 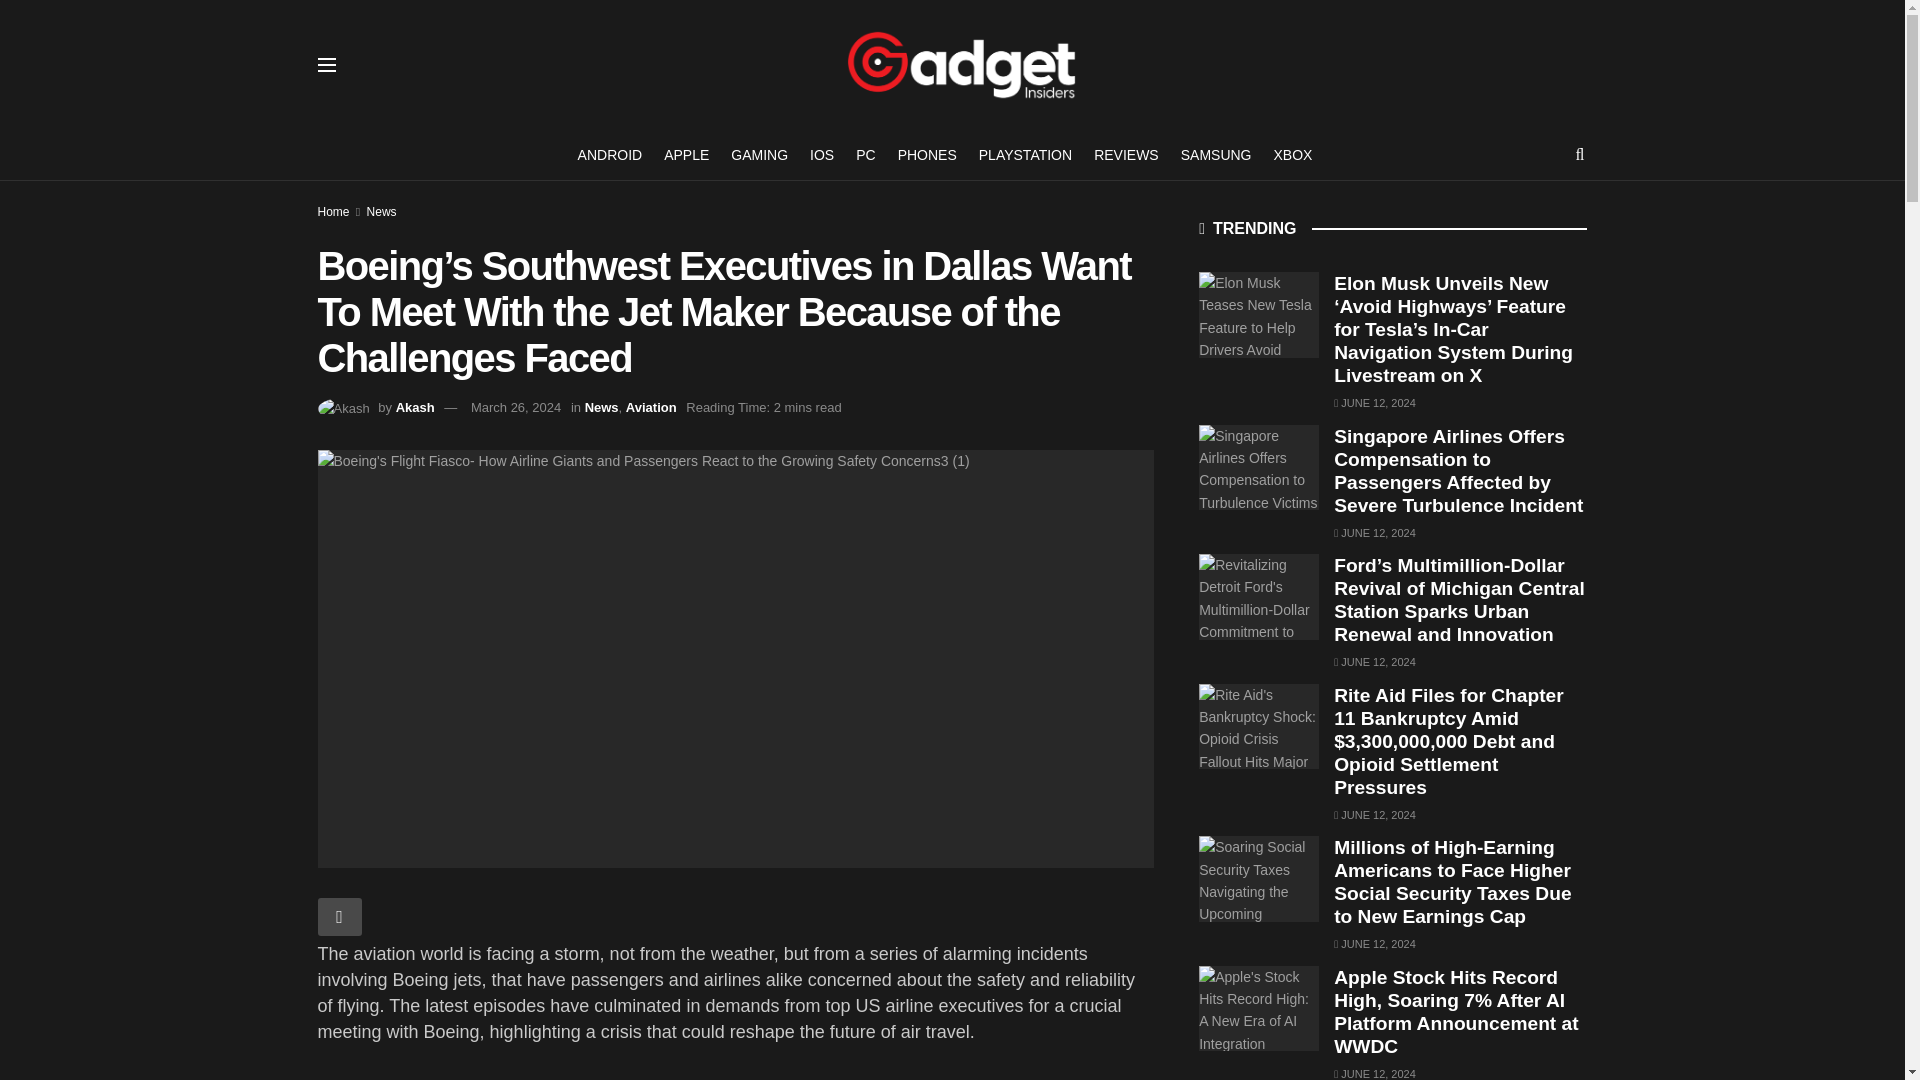 What do you see at coordinates (382, 212) in the screenshot?
I see `News` at bounding box center [382, 212].